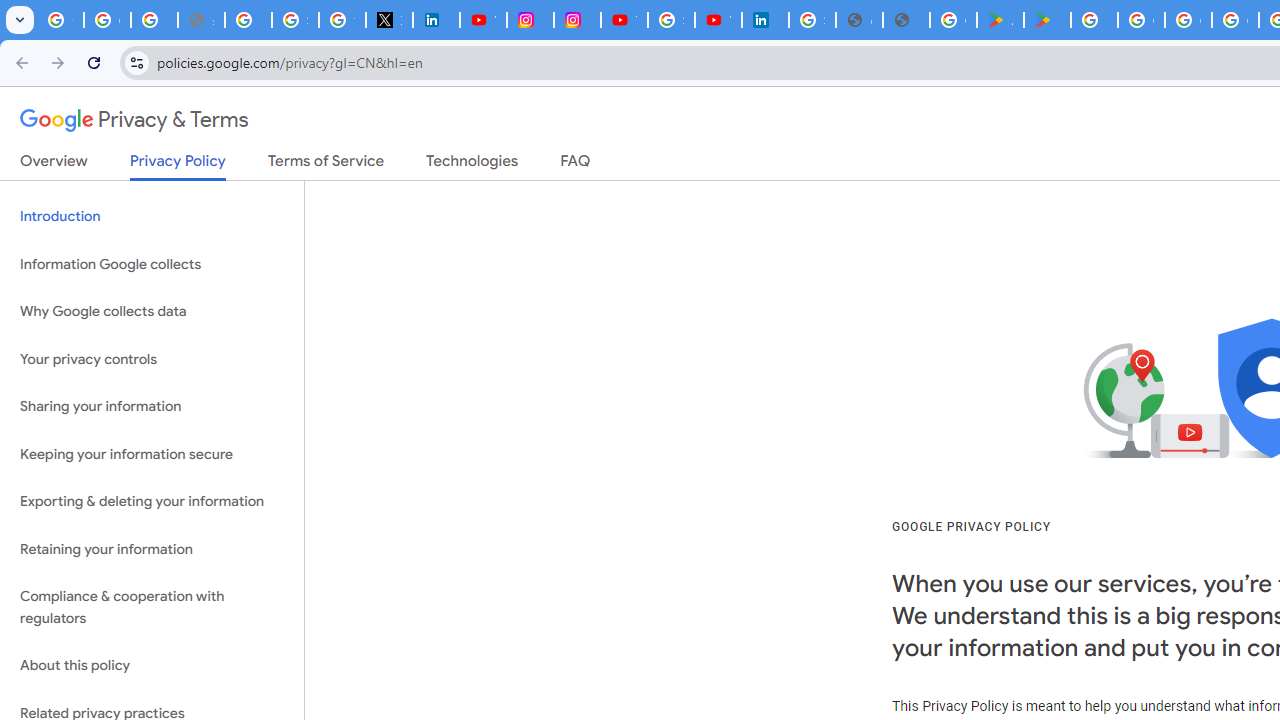 The image size is (1280, 720). Describe the element at coordinates (152, 454) in the screenshot. I see `Keeping your information secure` at that location.